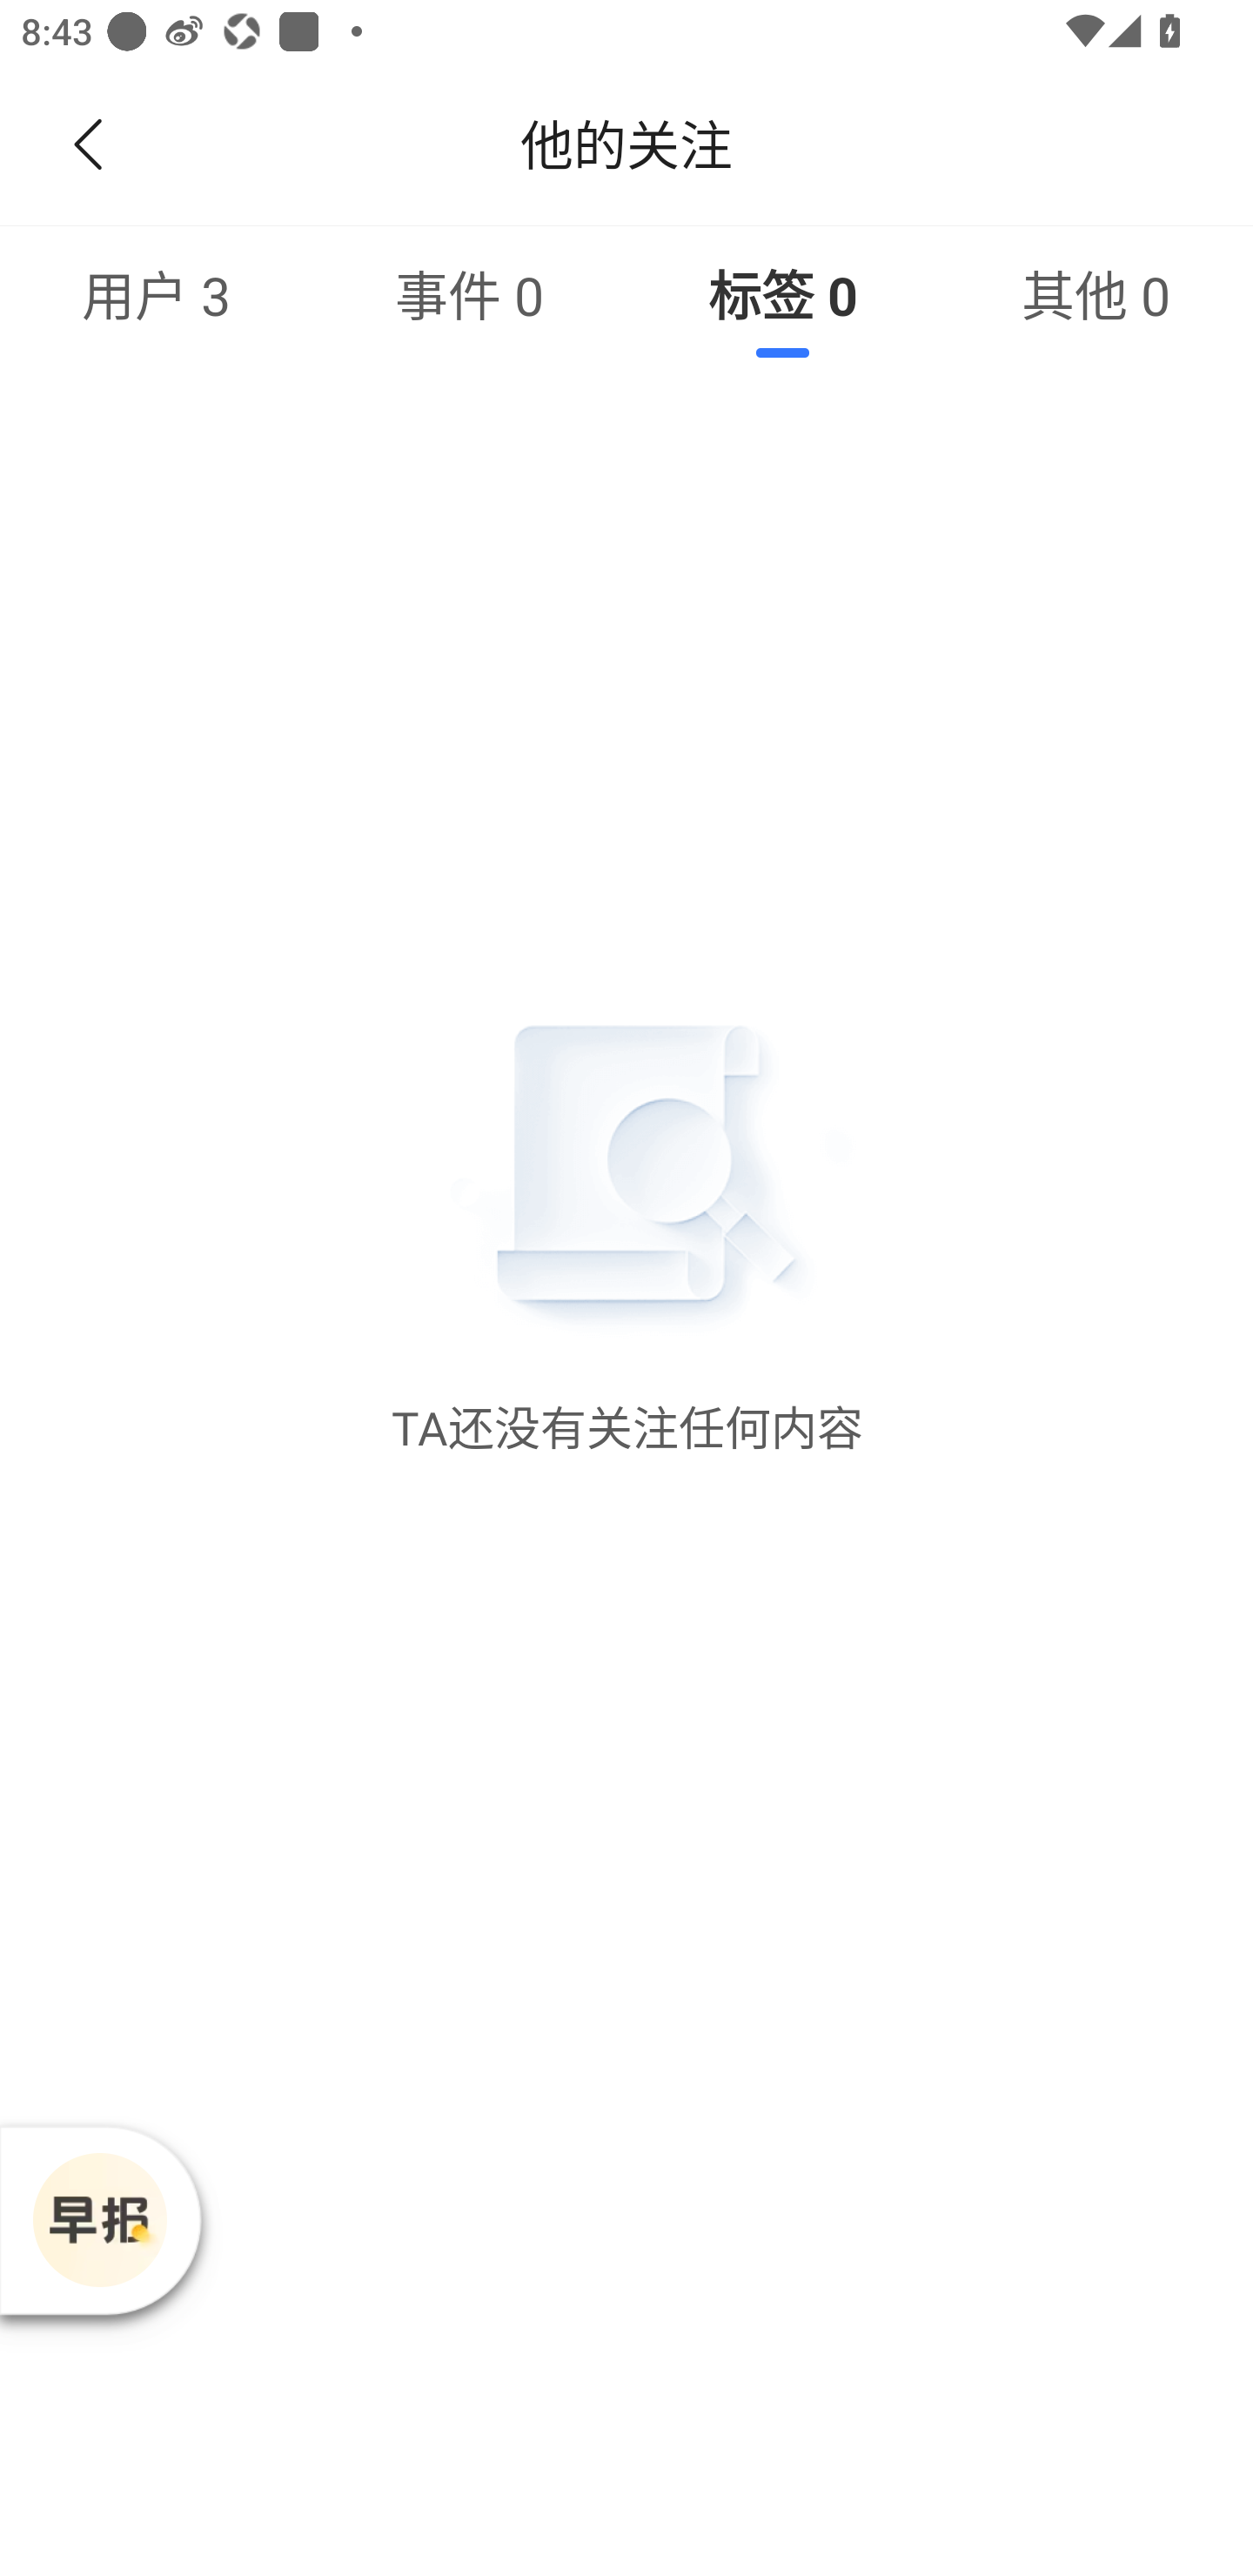  Describe the element at coordinates (157, 294) in the screenshot. I see `用户&nbsp;3，可选中` at that location.